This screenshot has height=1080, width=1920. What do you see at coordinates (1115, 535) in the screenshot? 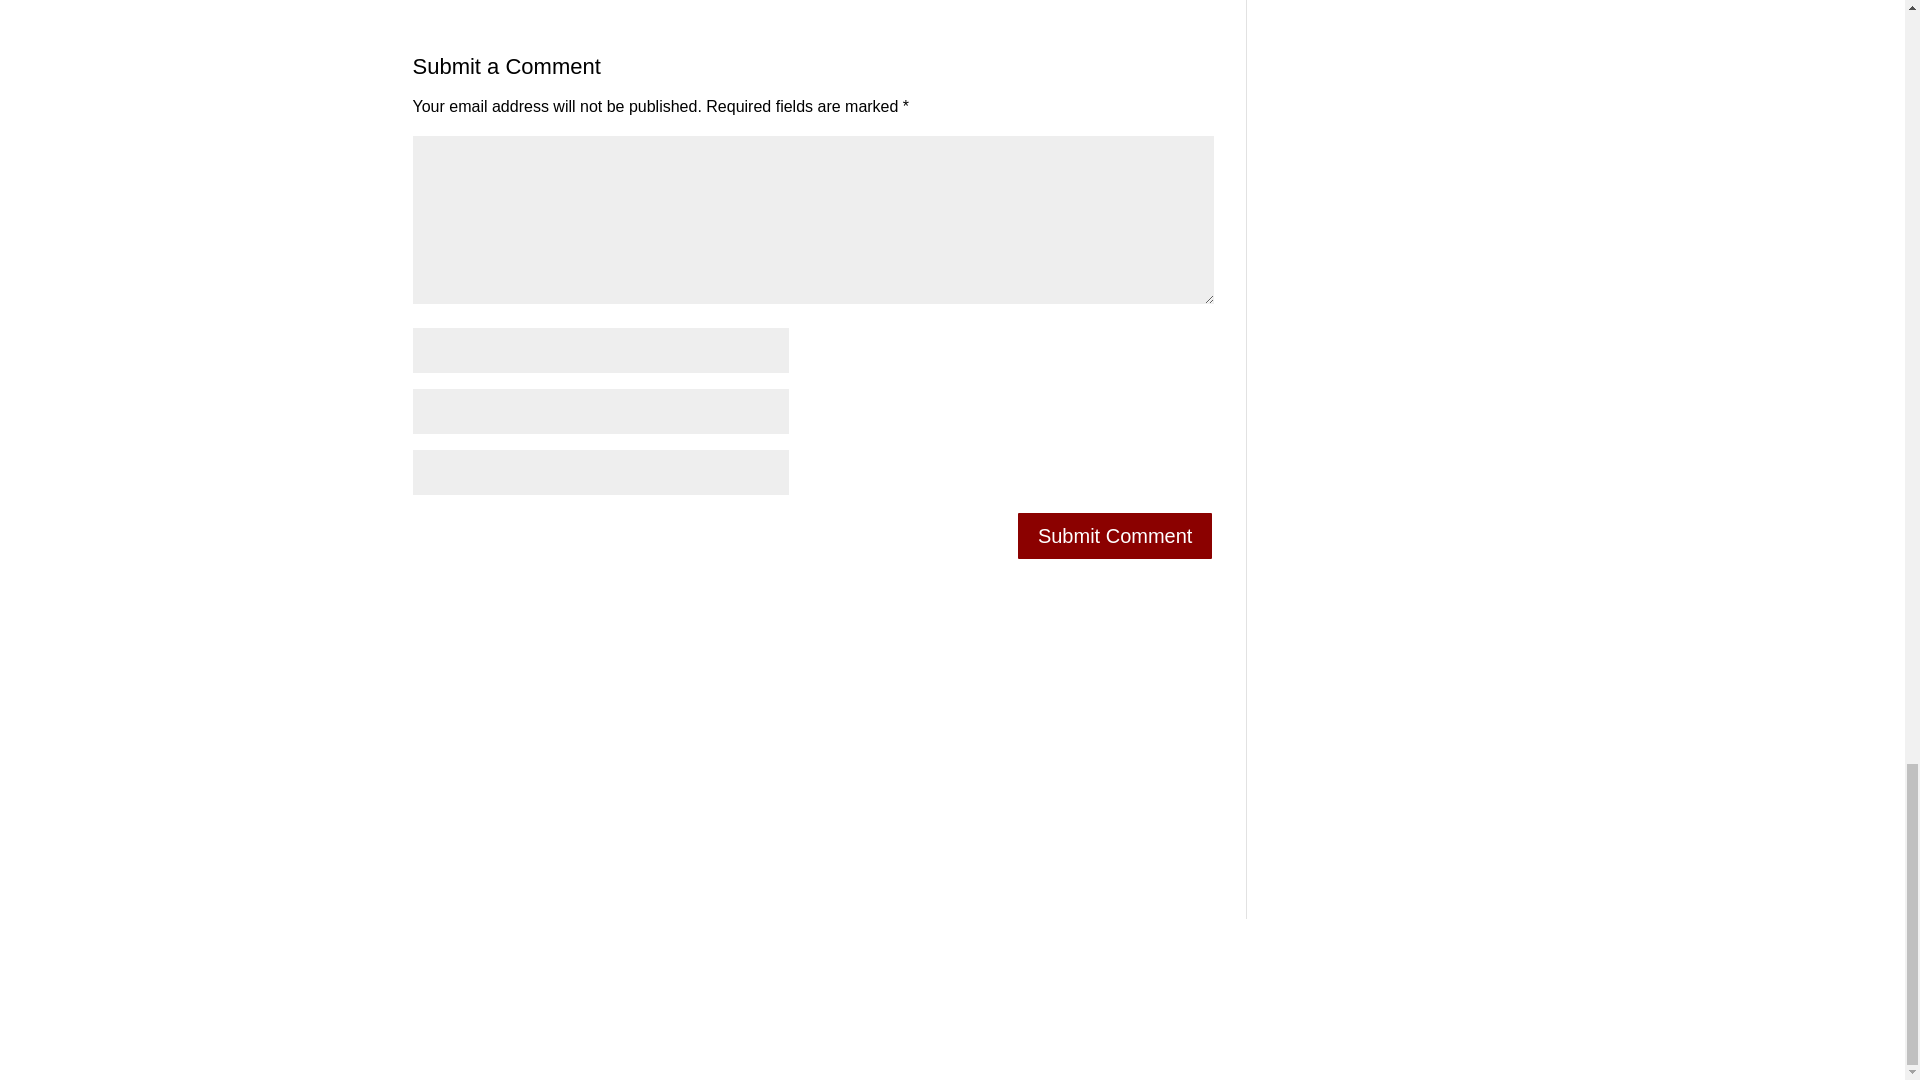
I see `Submit Comment` at bounding box center [1115, 535].